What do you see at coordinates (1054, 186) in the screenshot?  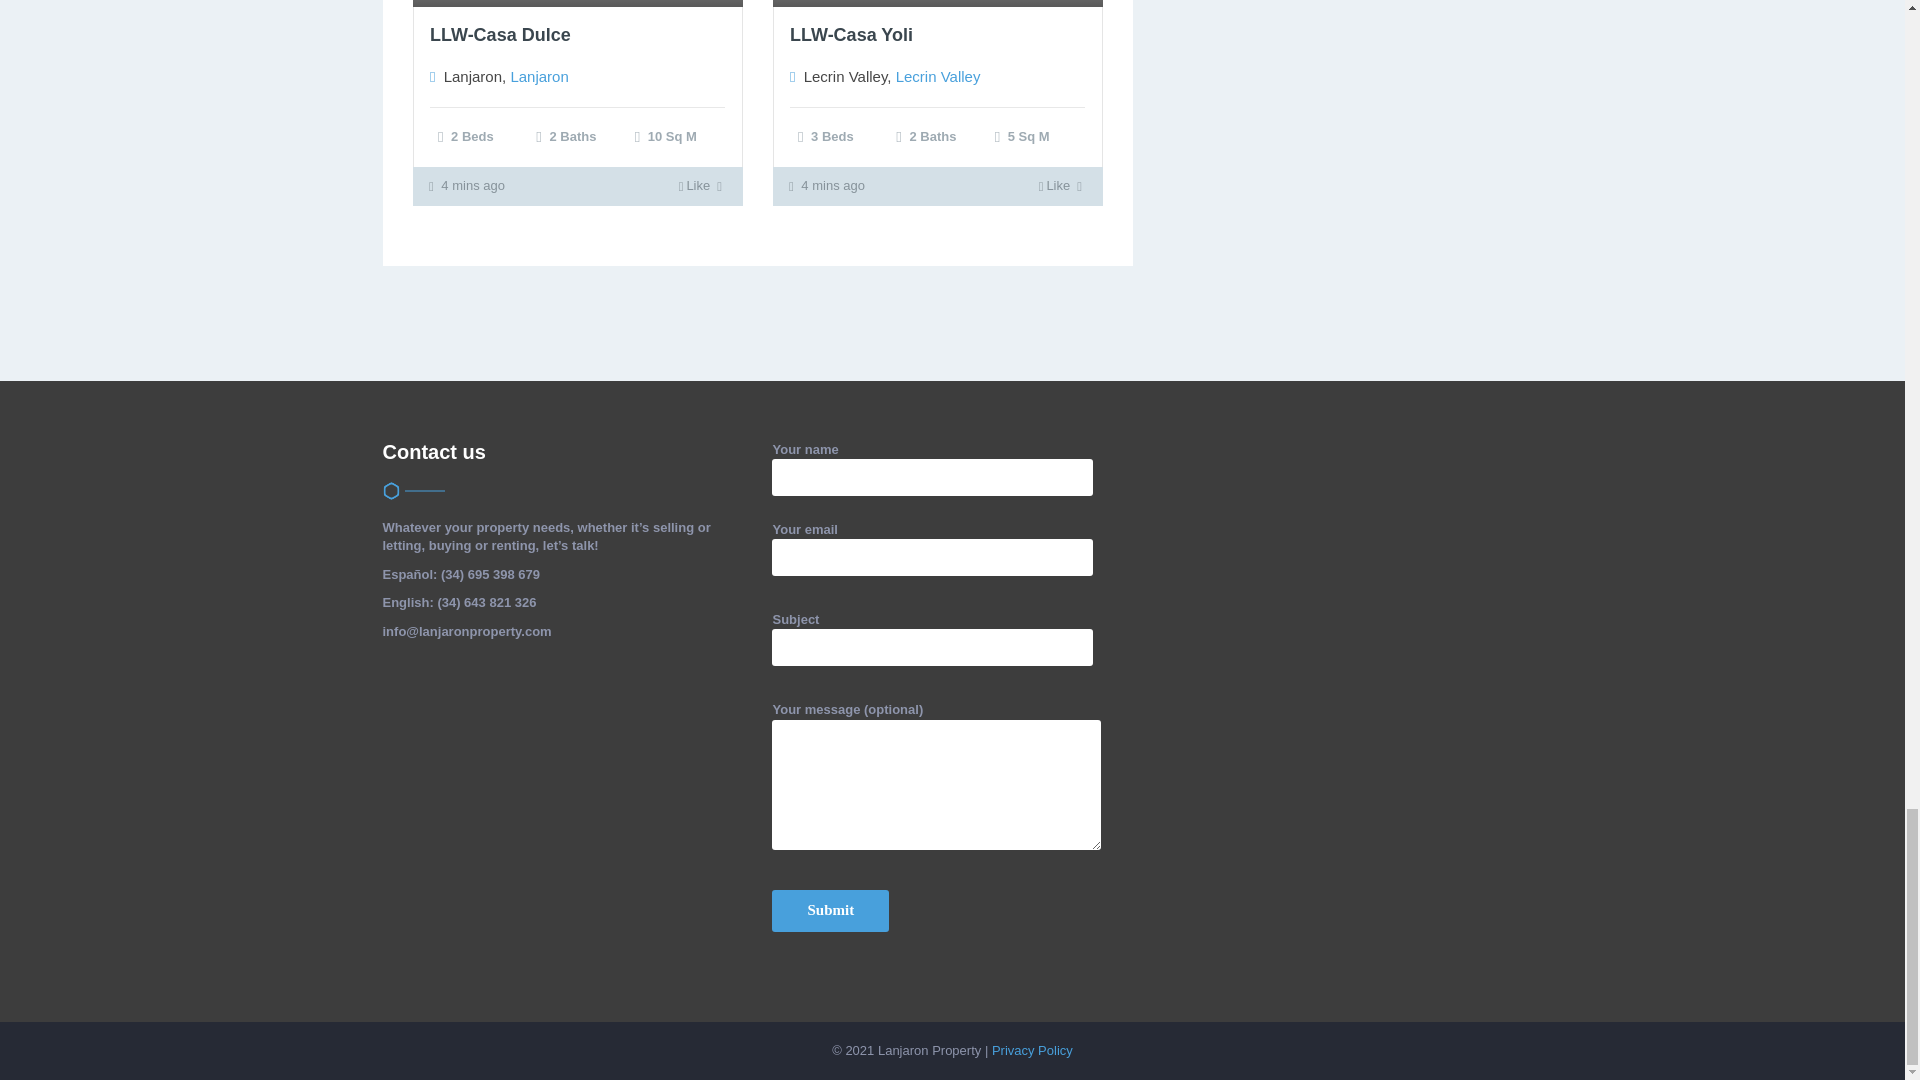 I see `Like` at bounding box center [1054, 186].